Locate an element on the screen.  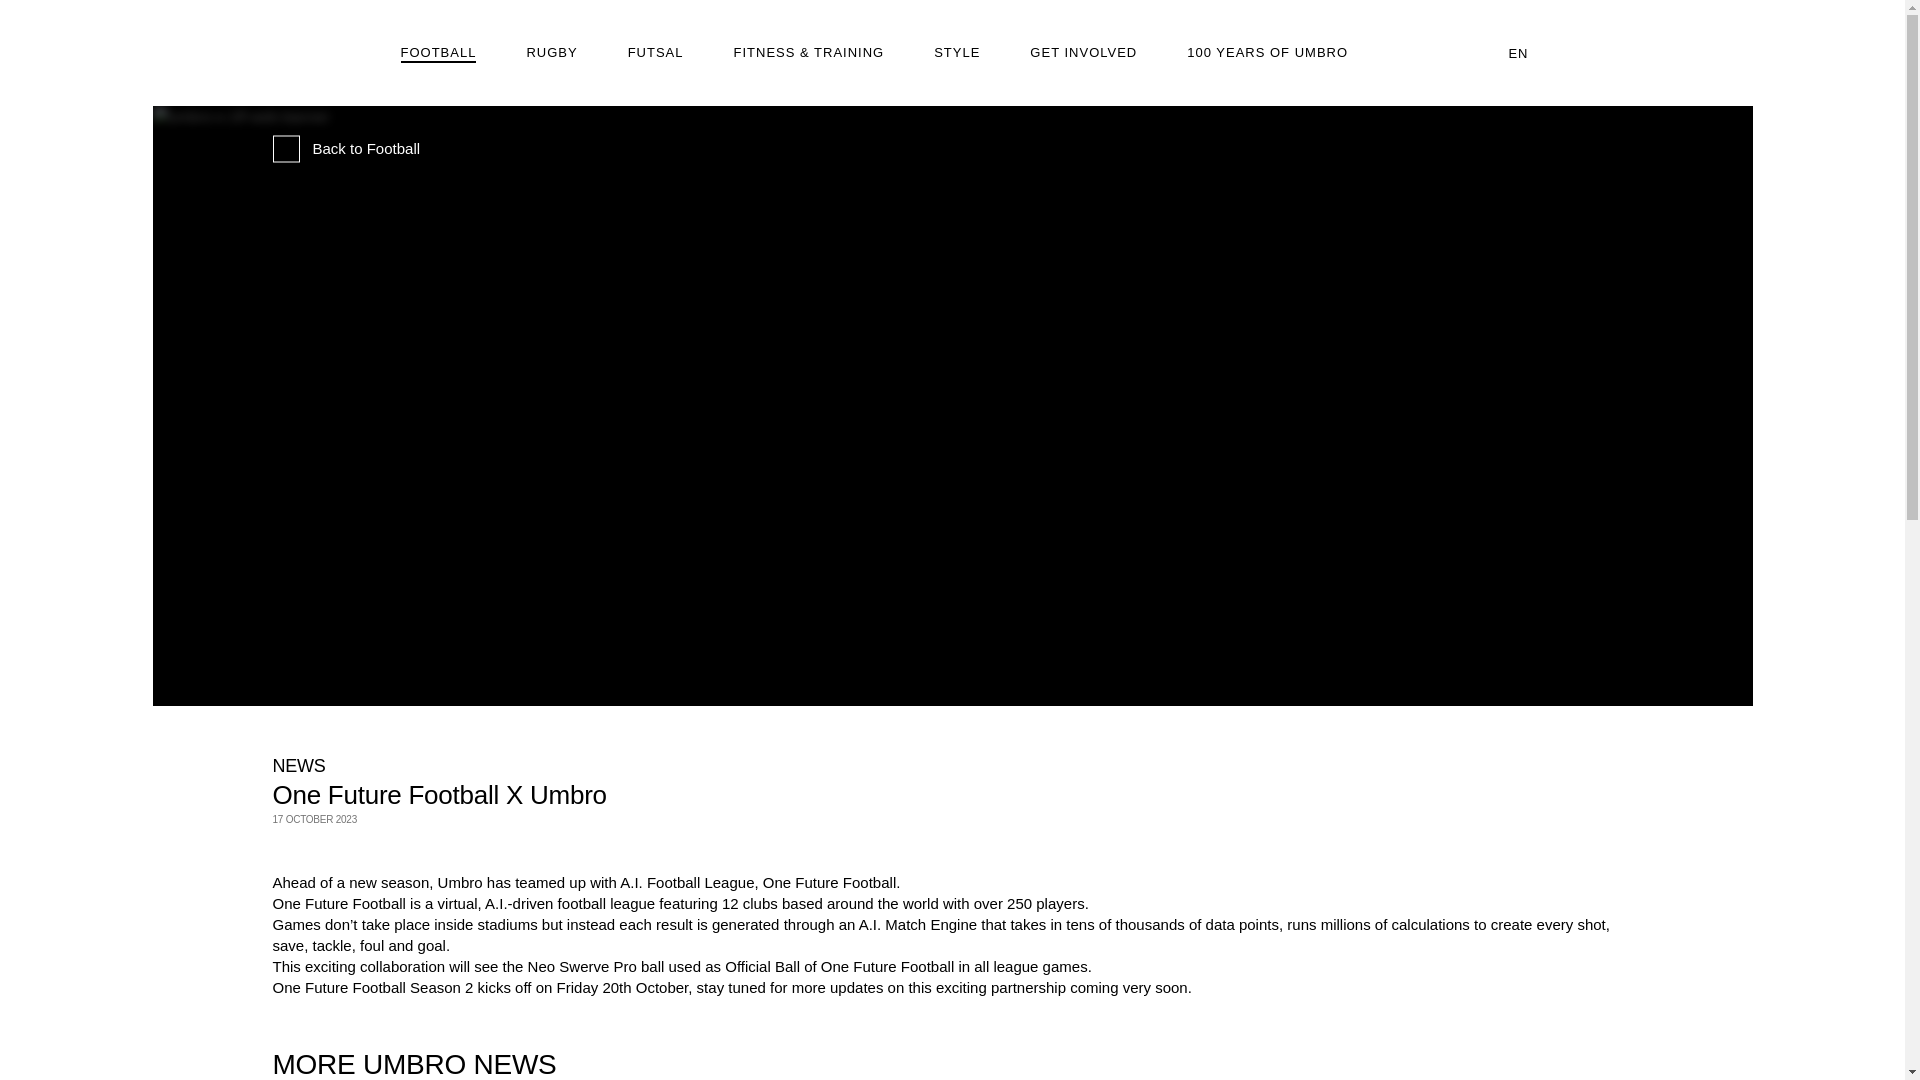
100 YEARS OF UMBRO is located at coordinates (1266, 53).